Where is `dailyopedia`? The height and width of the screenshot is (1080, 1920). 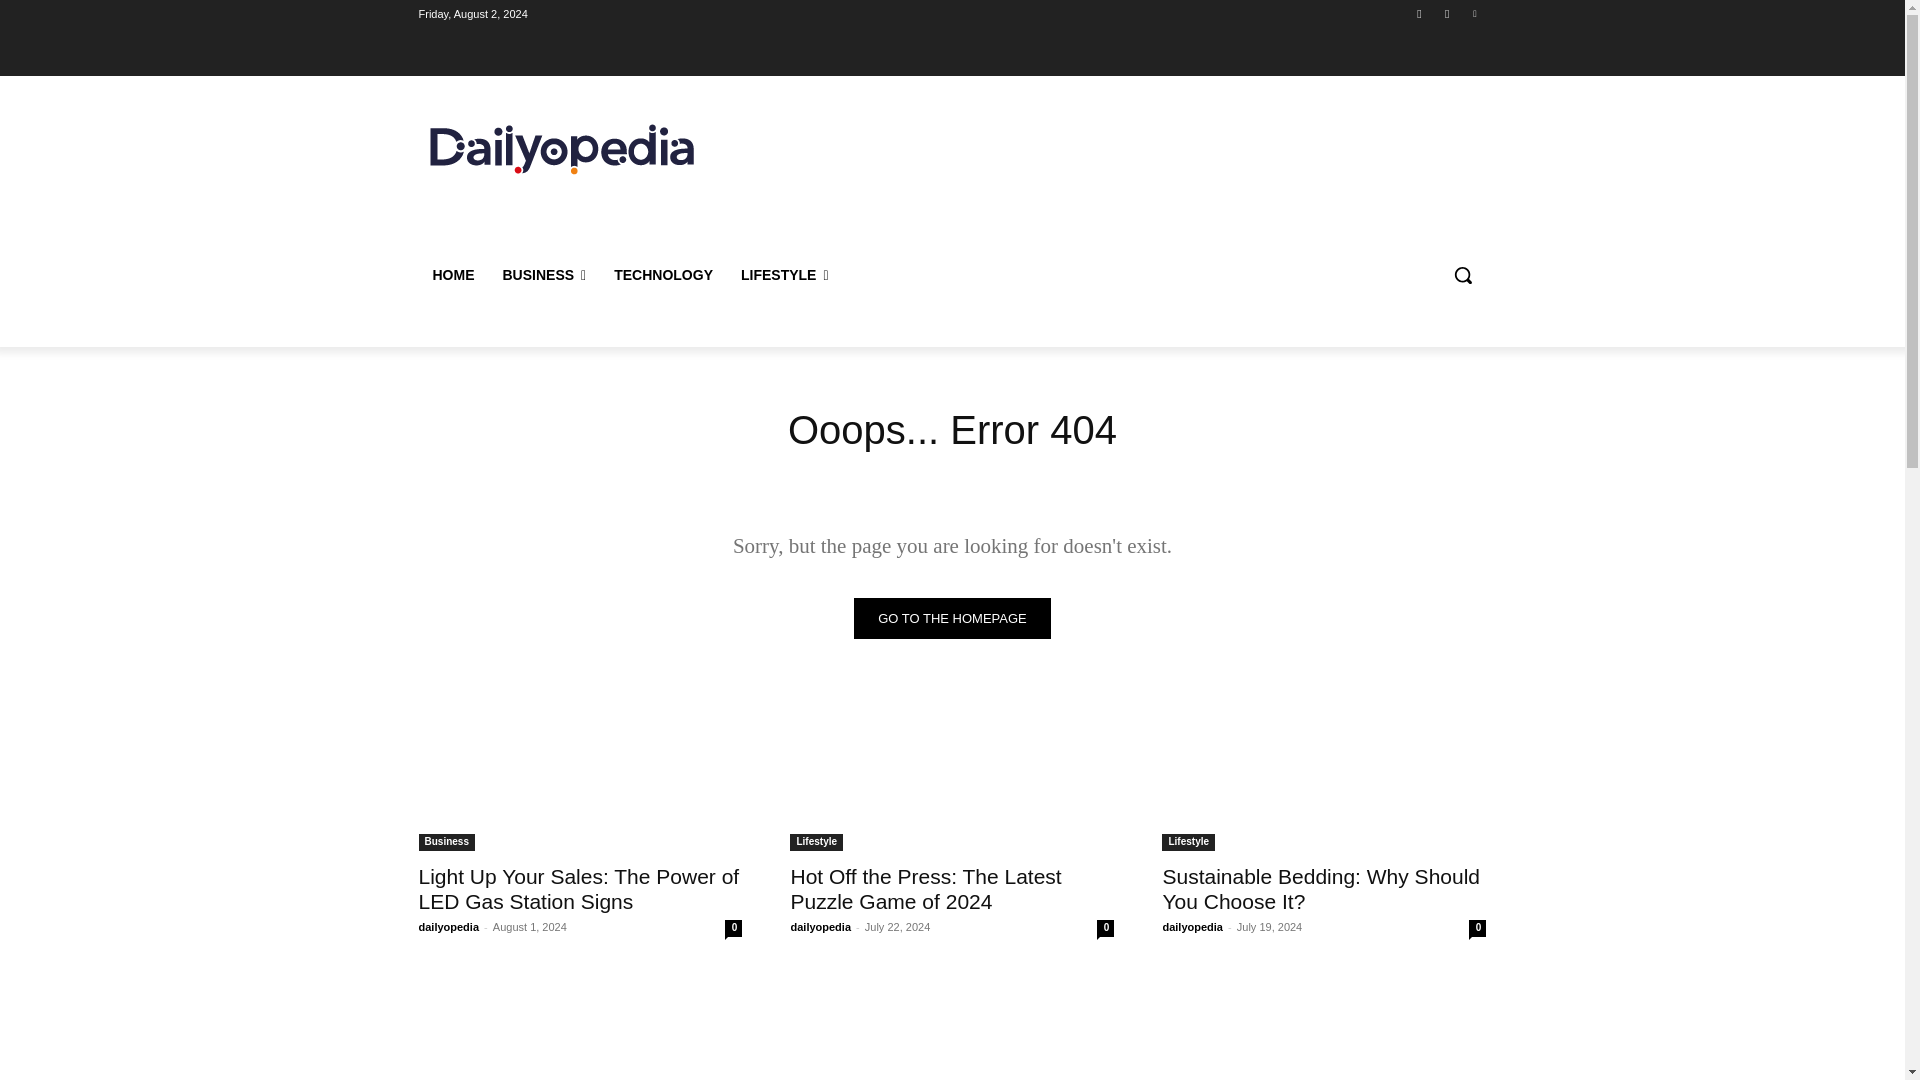
dailyopedia is located at coordinates (448, 927).